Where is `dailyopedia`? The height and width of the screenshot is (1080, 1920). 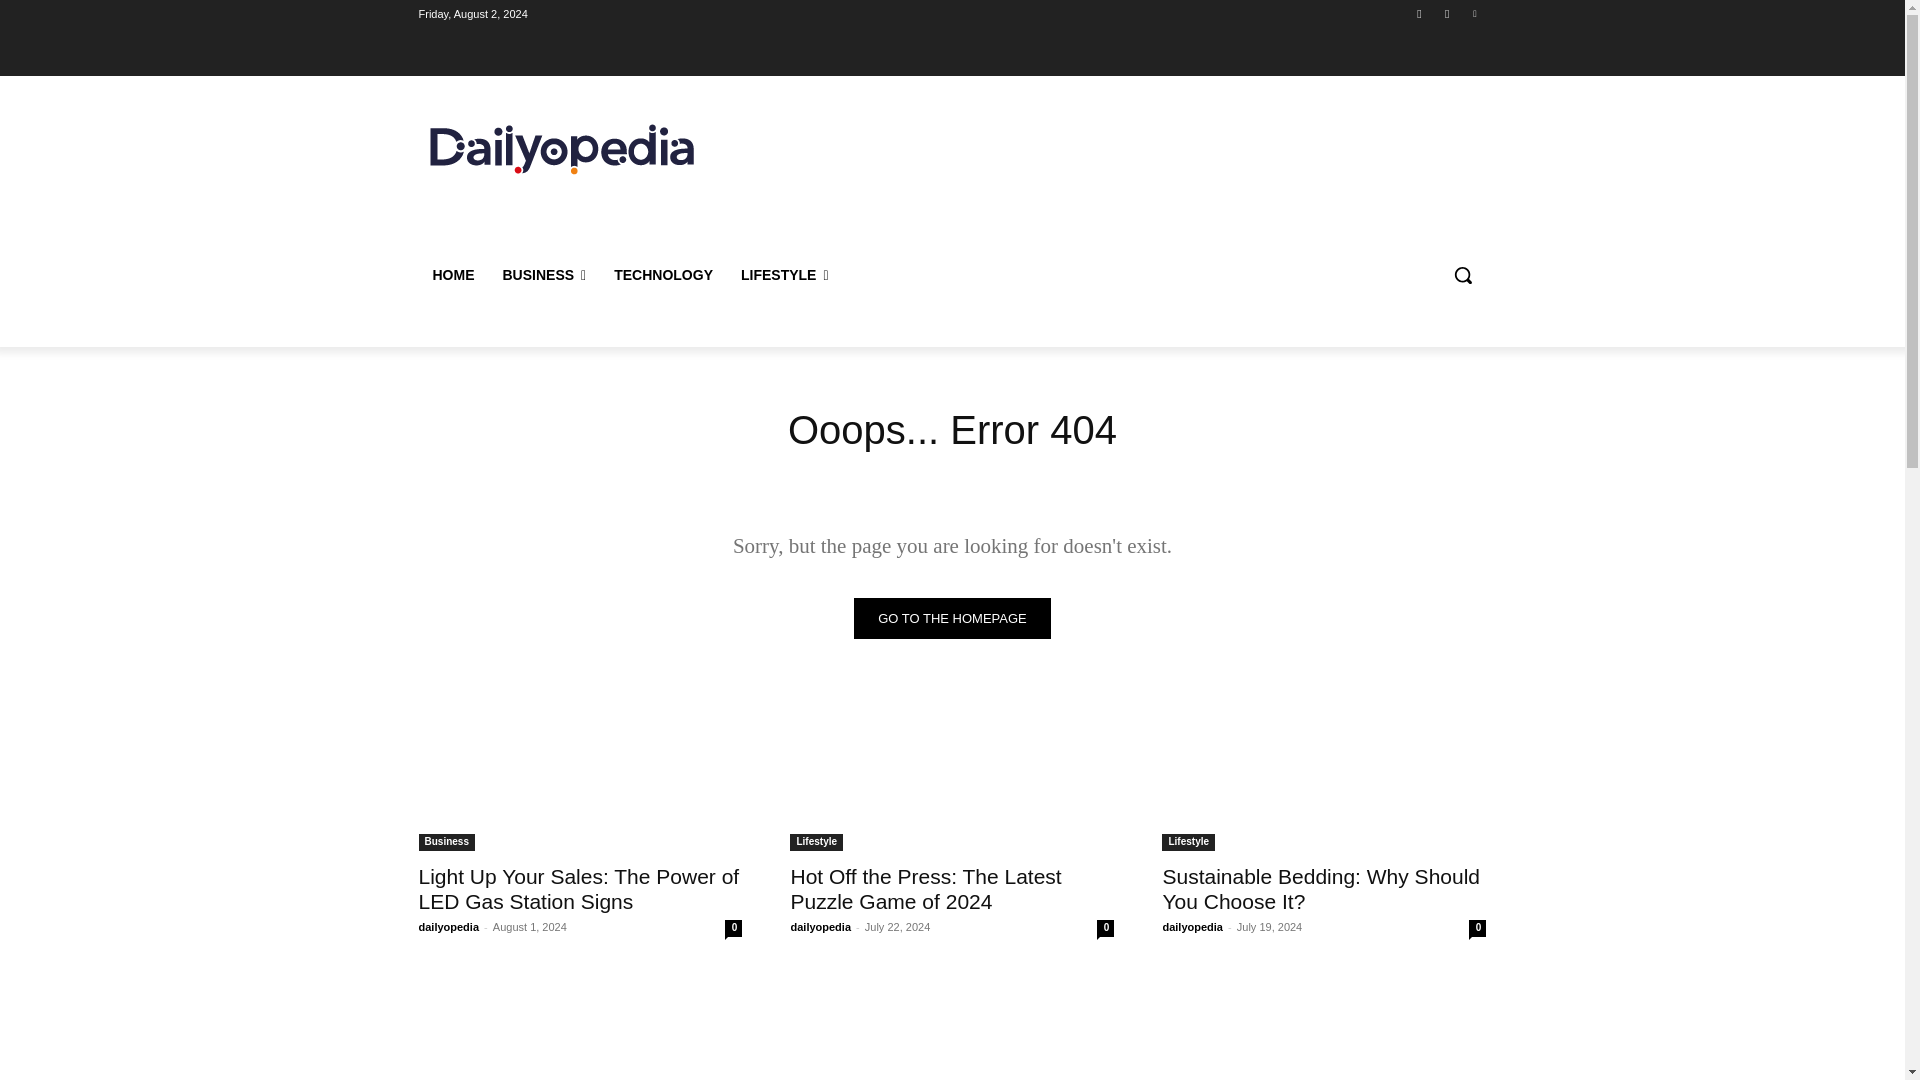
dailyopedia is located at coordinates (448, 927).